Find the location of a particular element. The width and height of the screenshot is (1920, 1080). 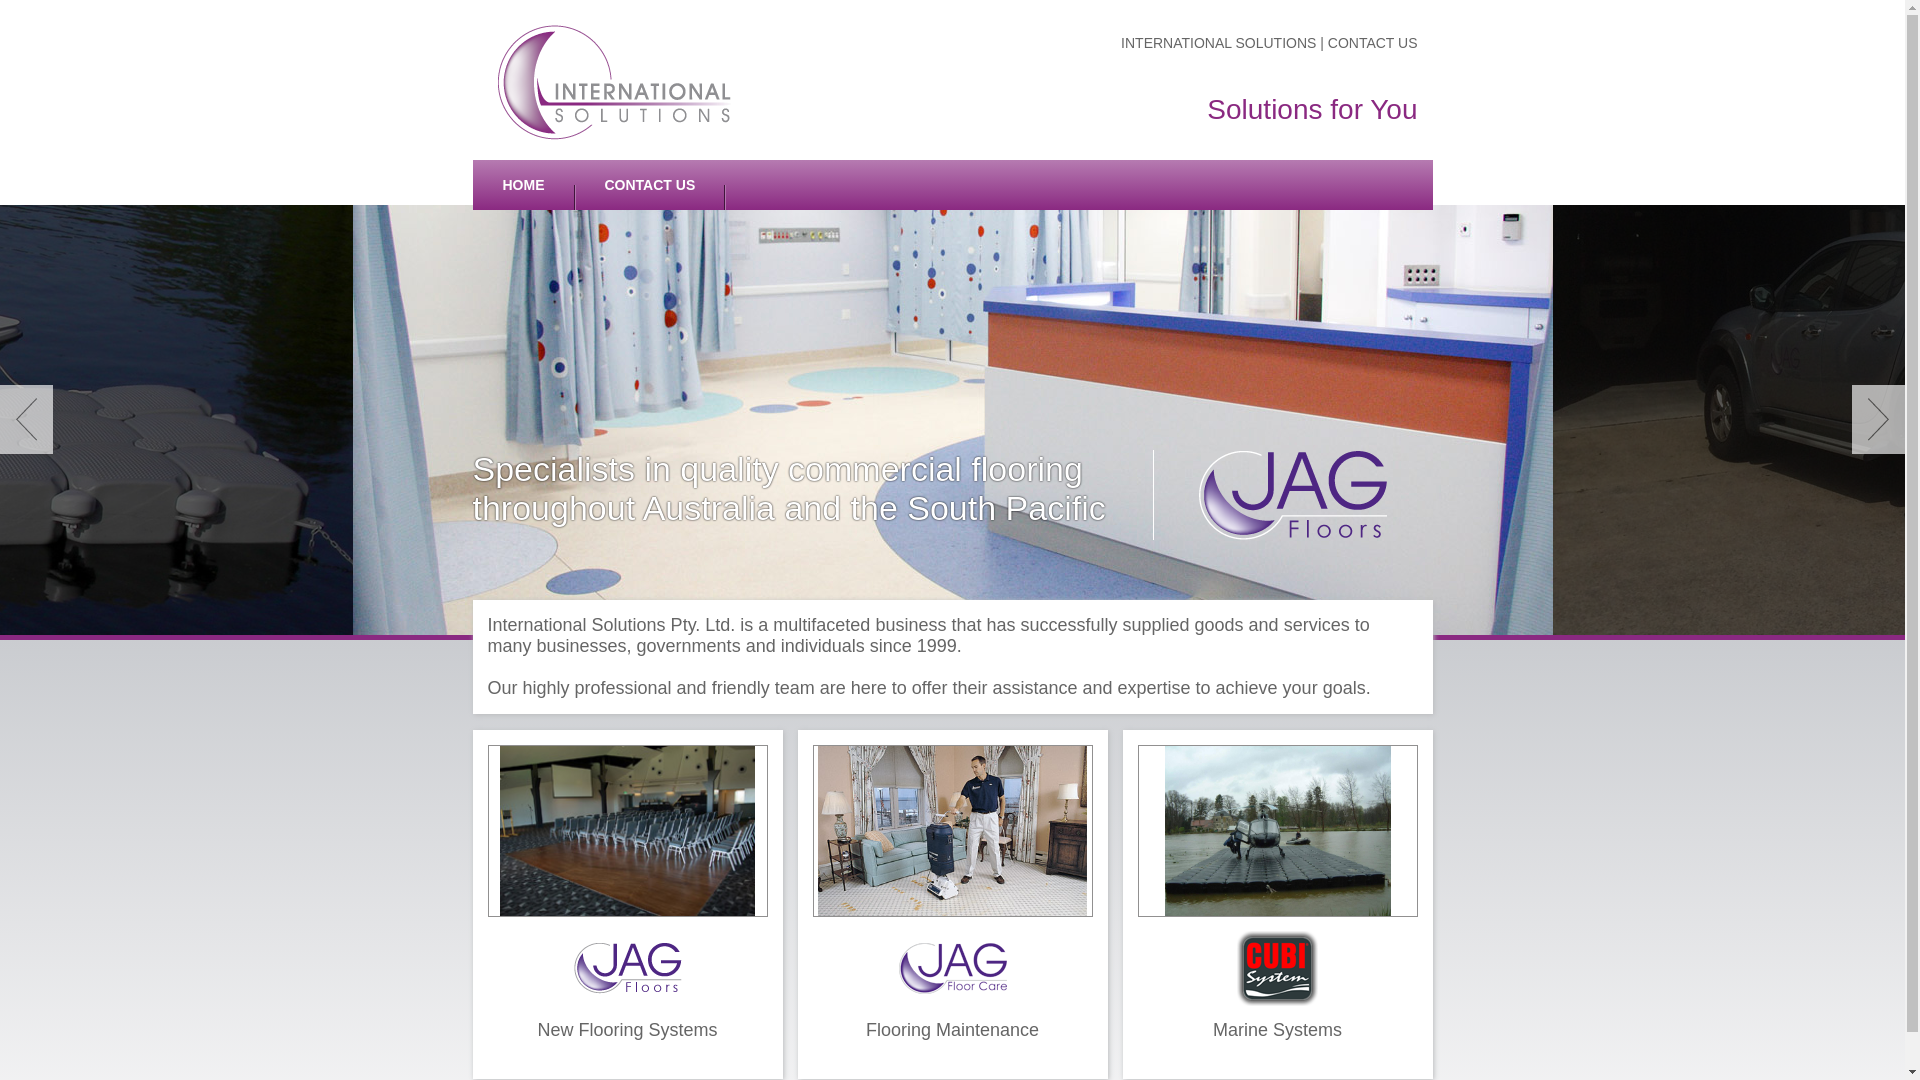

CONTACT US is located at coordinates (1373, 43).